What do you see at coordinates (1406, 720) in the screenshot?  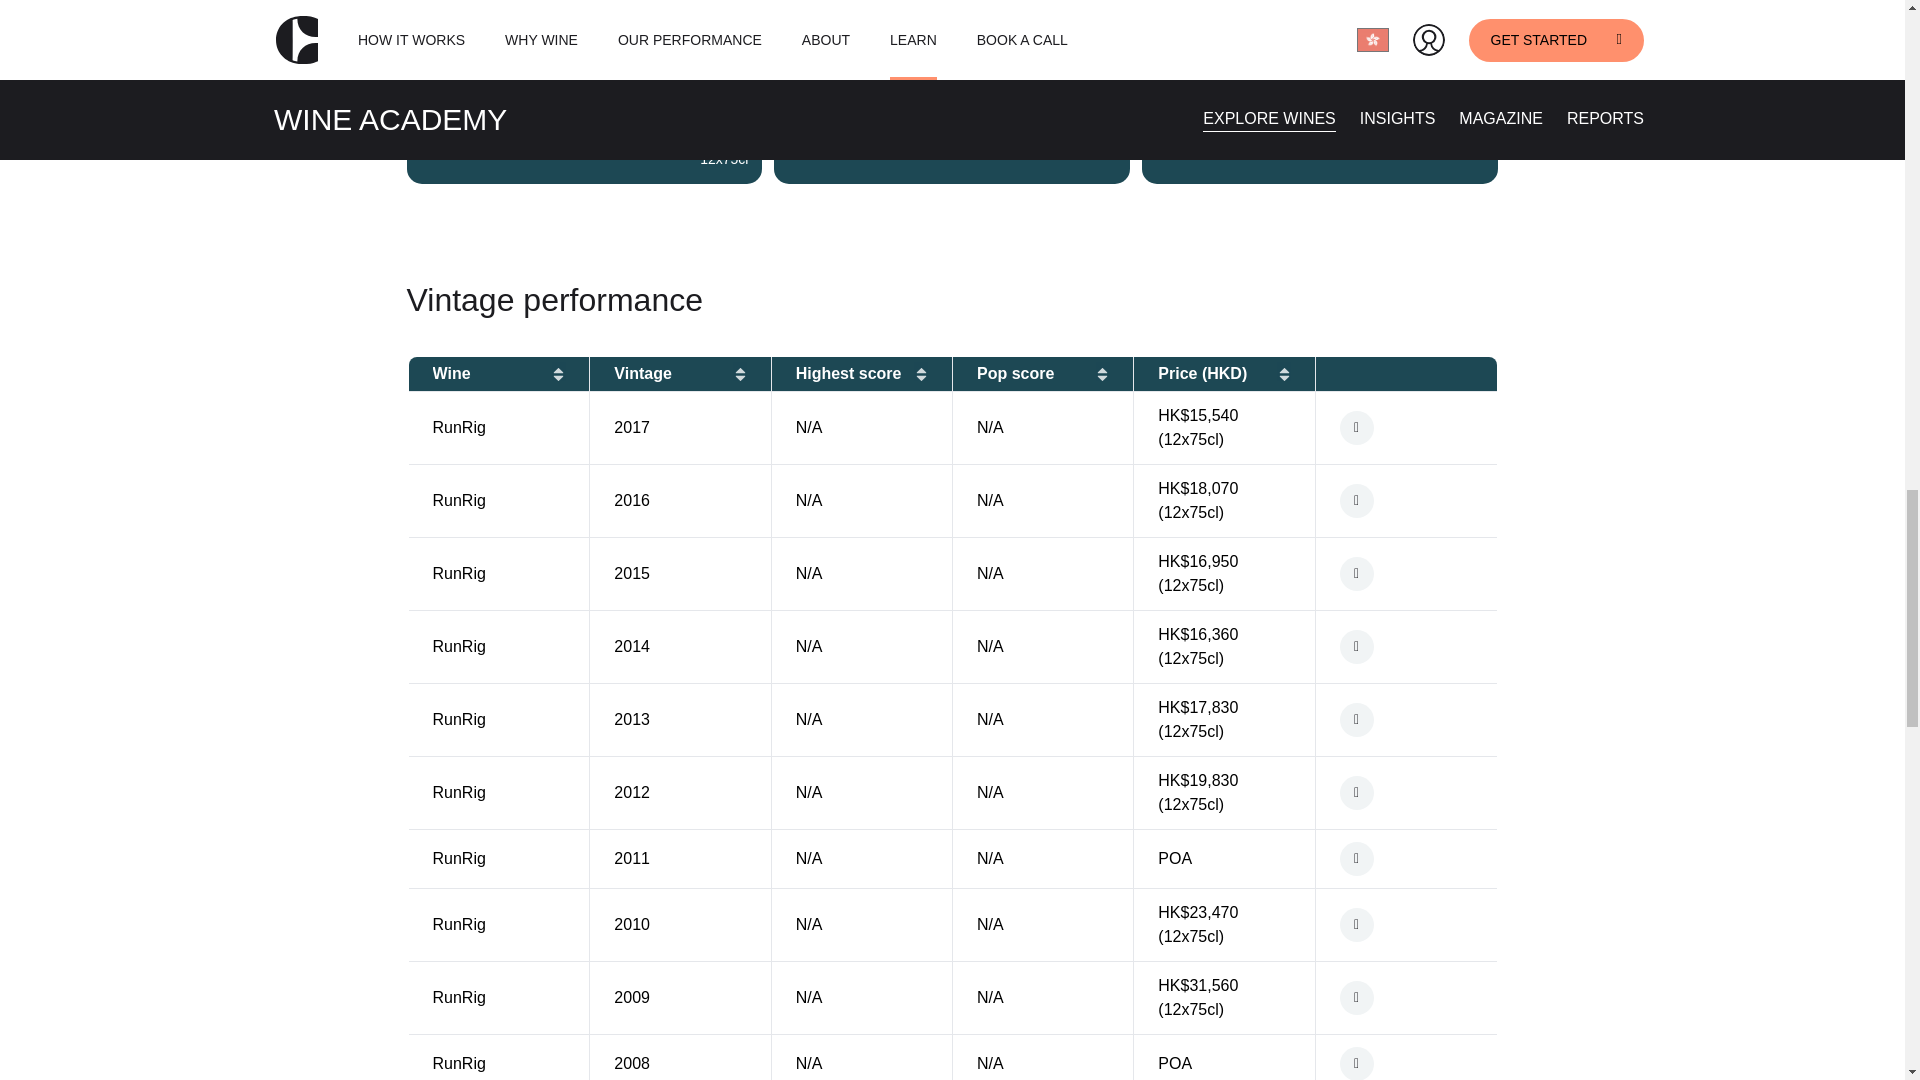 I see `RunRig, 2013` at bounding box center [1406, 720].